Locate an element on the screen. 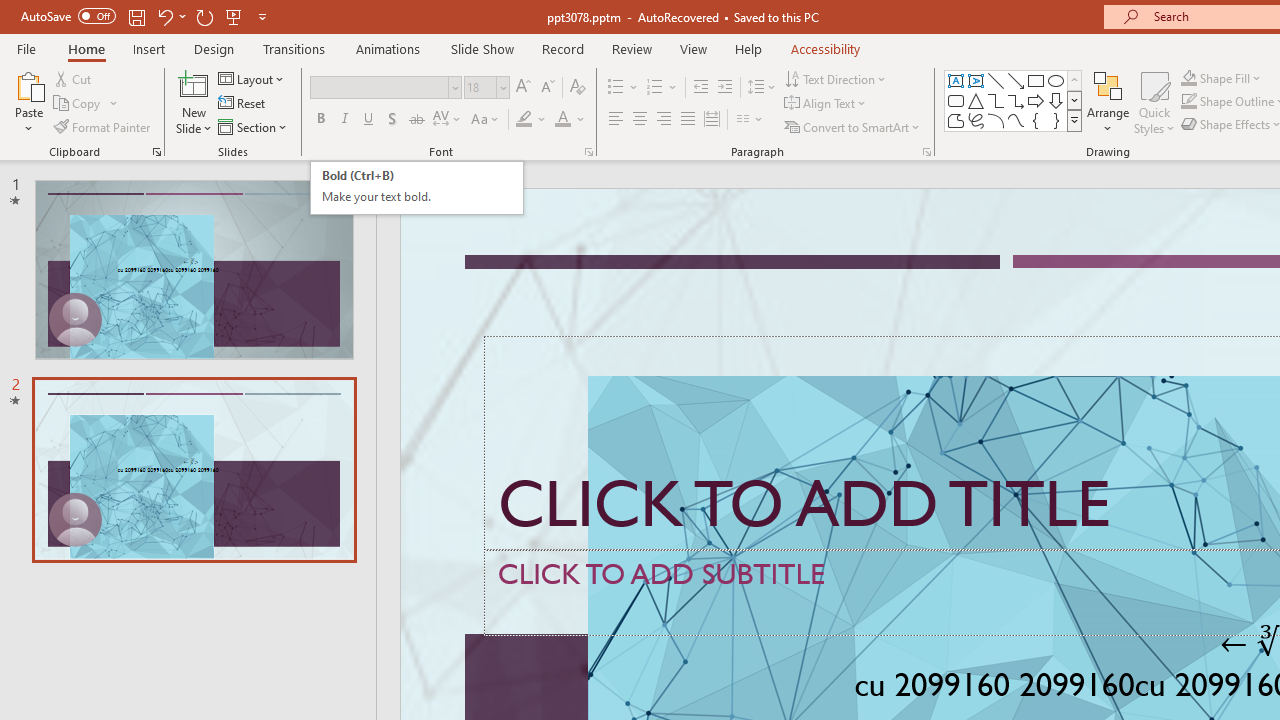  Rectangle is located at coordinates (1036, 80).